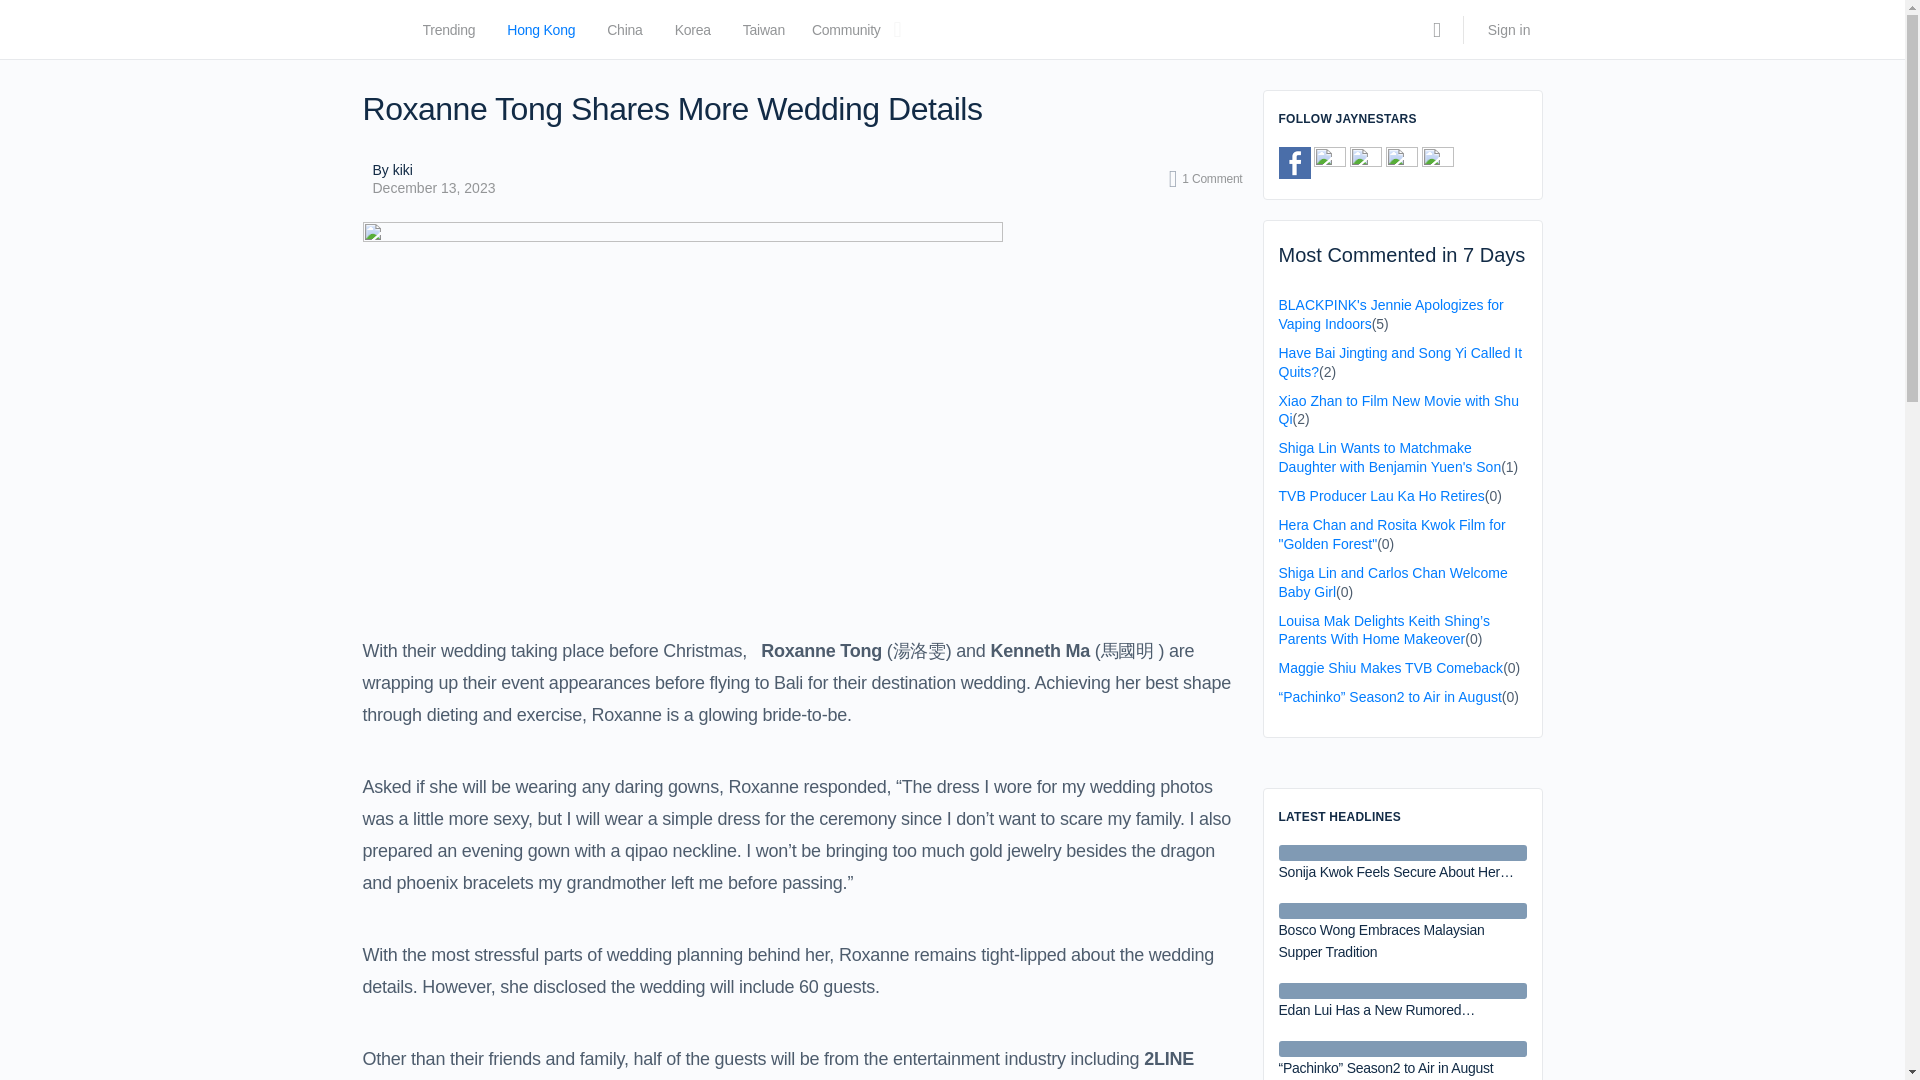 The height and width of the screenshot is (1080, 1920). What do you see at coordinates (1329, 162) in the screenshot?
I see `Twitter` at bounding box center [1329, 162].